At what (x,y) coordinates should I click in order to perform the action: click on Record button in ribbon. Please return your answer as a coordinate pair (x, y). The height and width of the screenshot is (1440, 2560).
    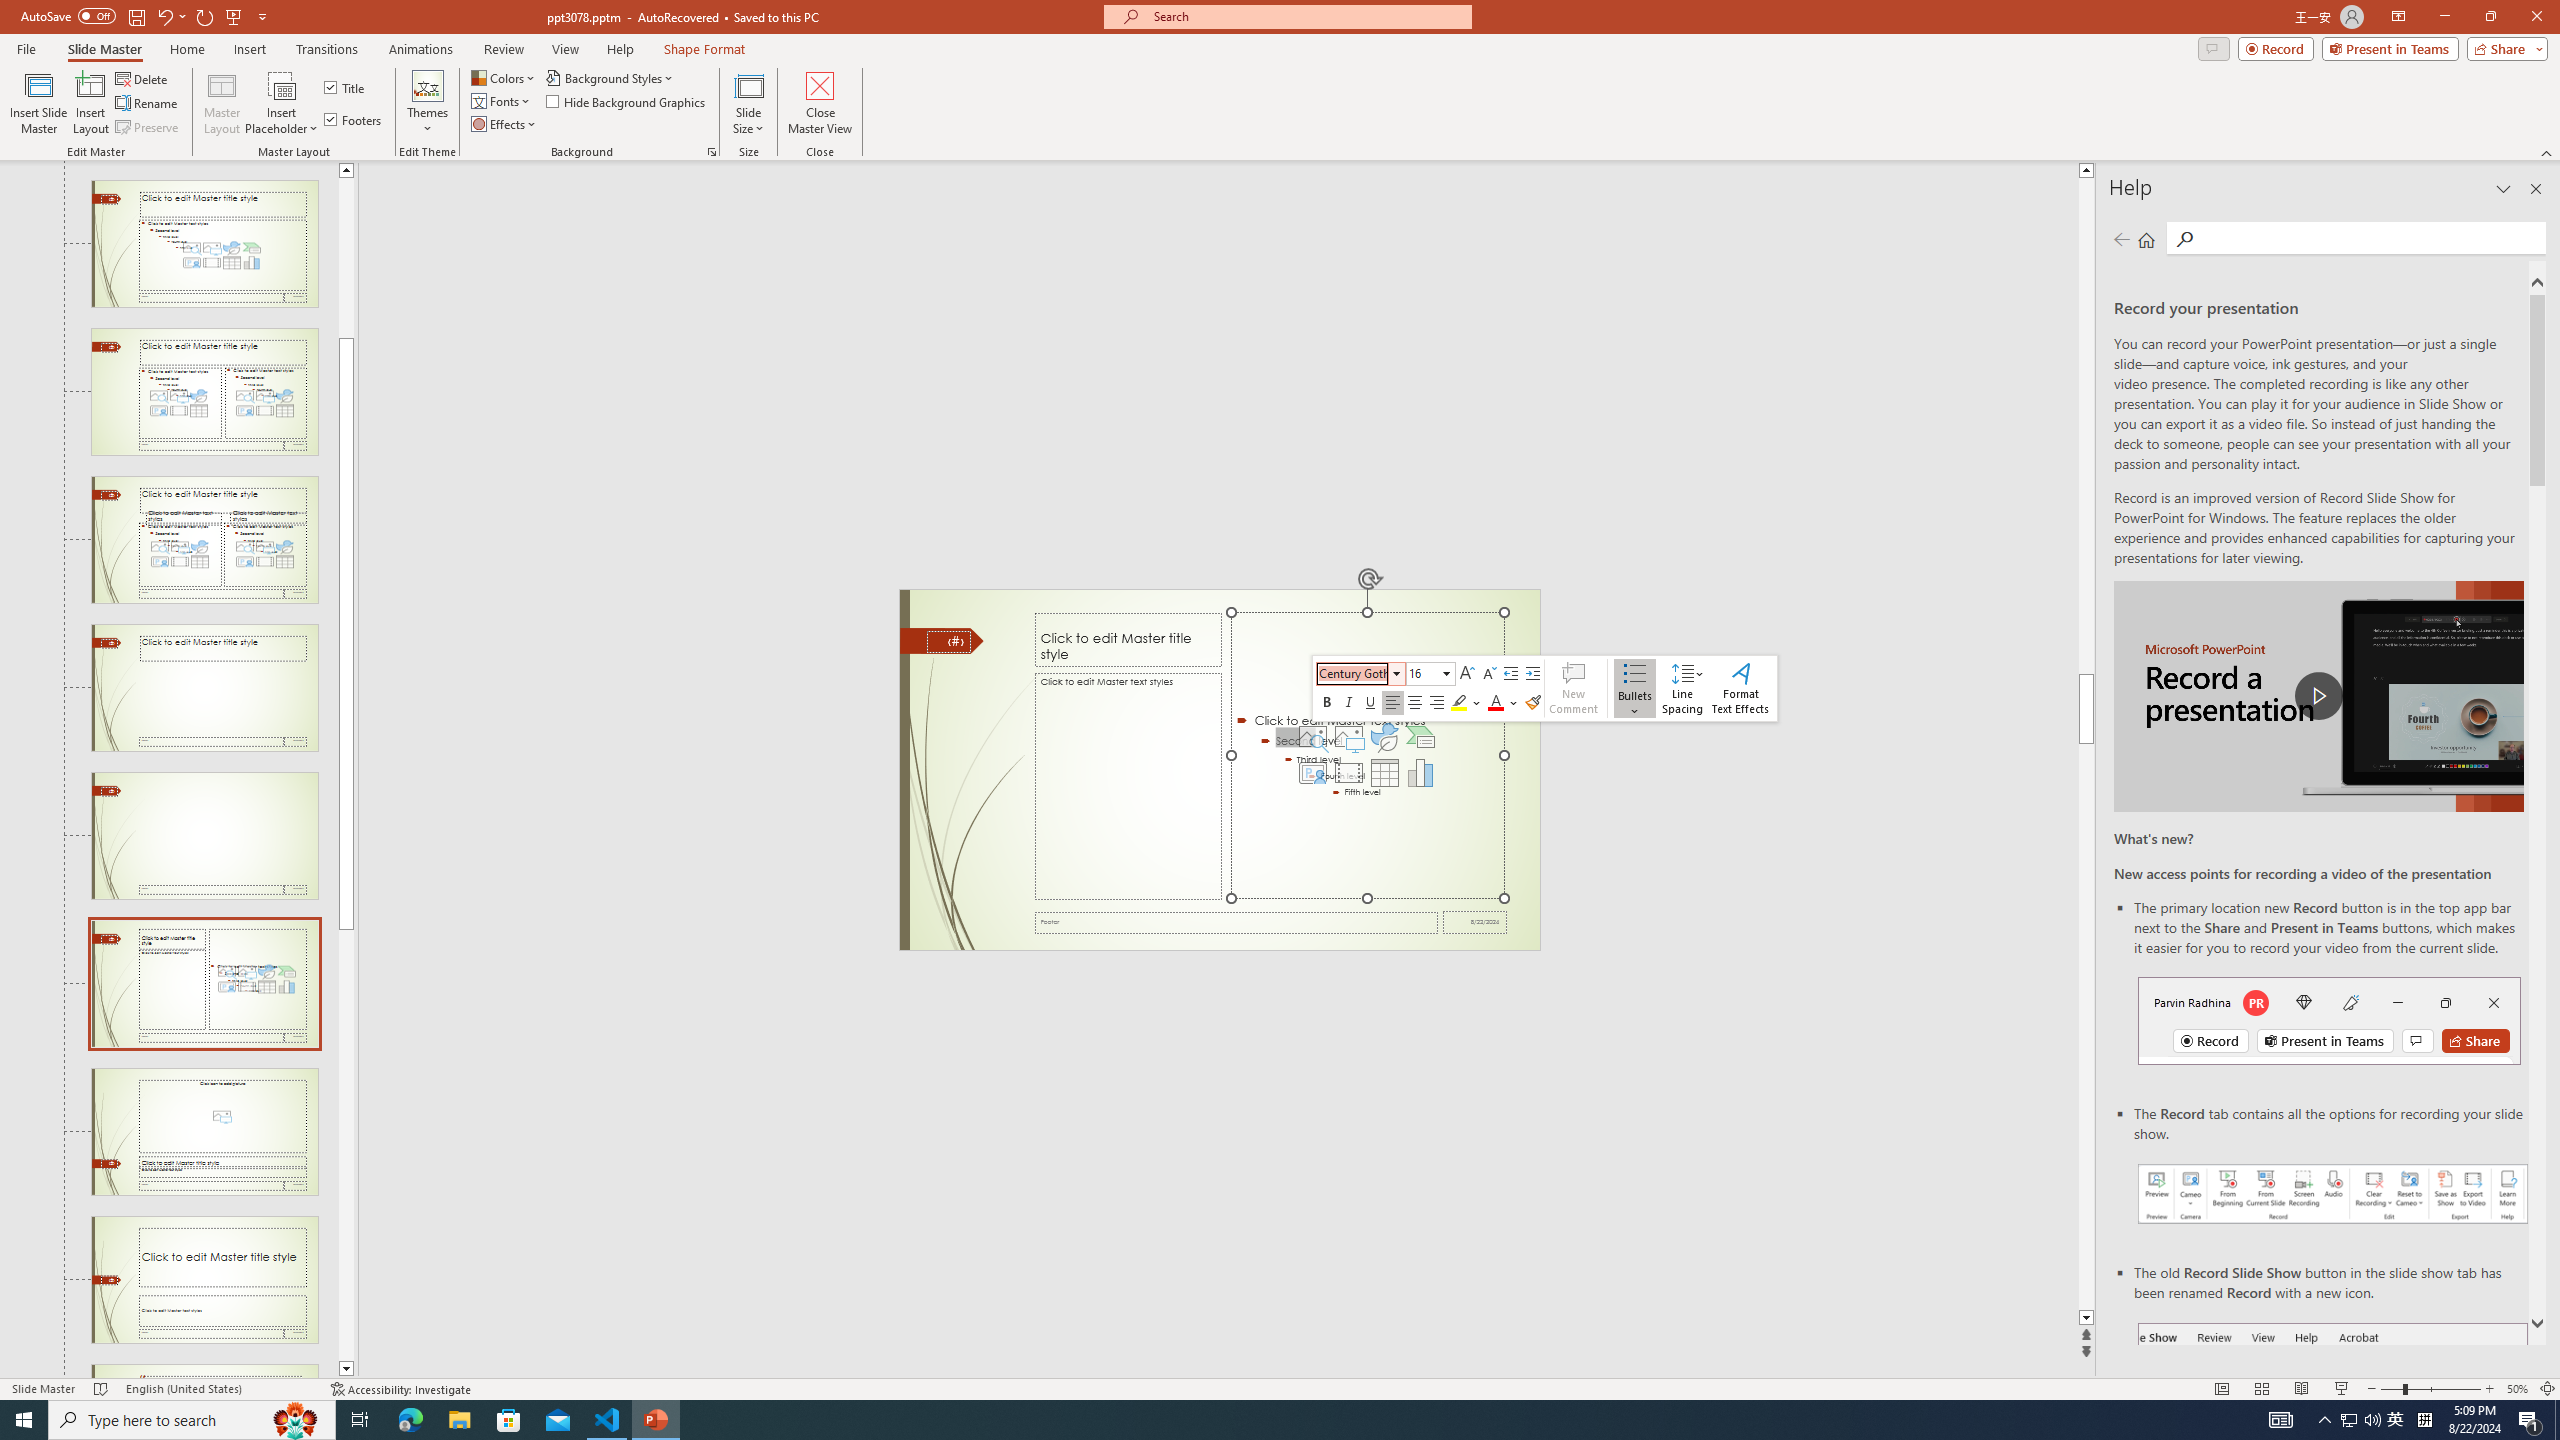
    Looking at the image, I should click on (2333, 1423).